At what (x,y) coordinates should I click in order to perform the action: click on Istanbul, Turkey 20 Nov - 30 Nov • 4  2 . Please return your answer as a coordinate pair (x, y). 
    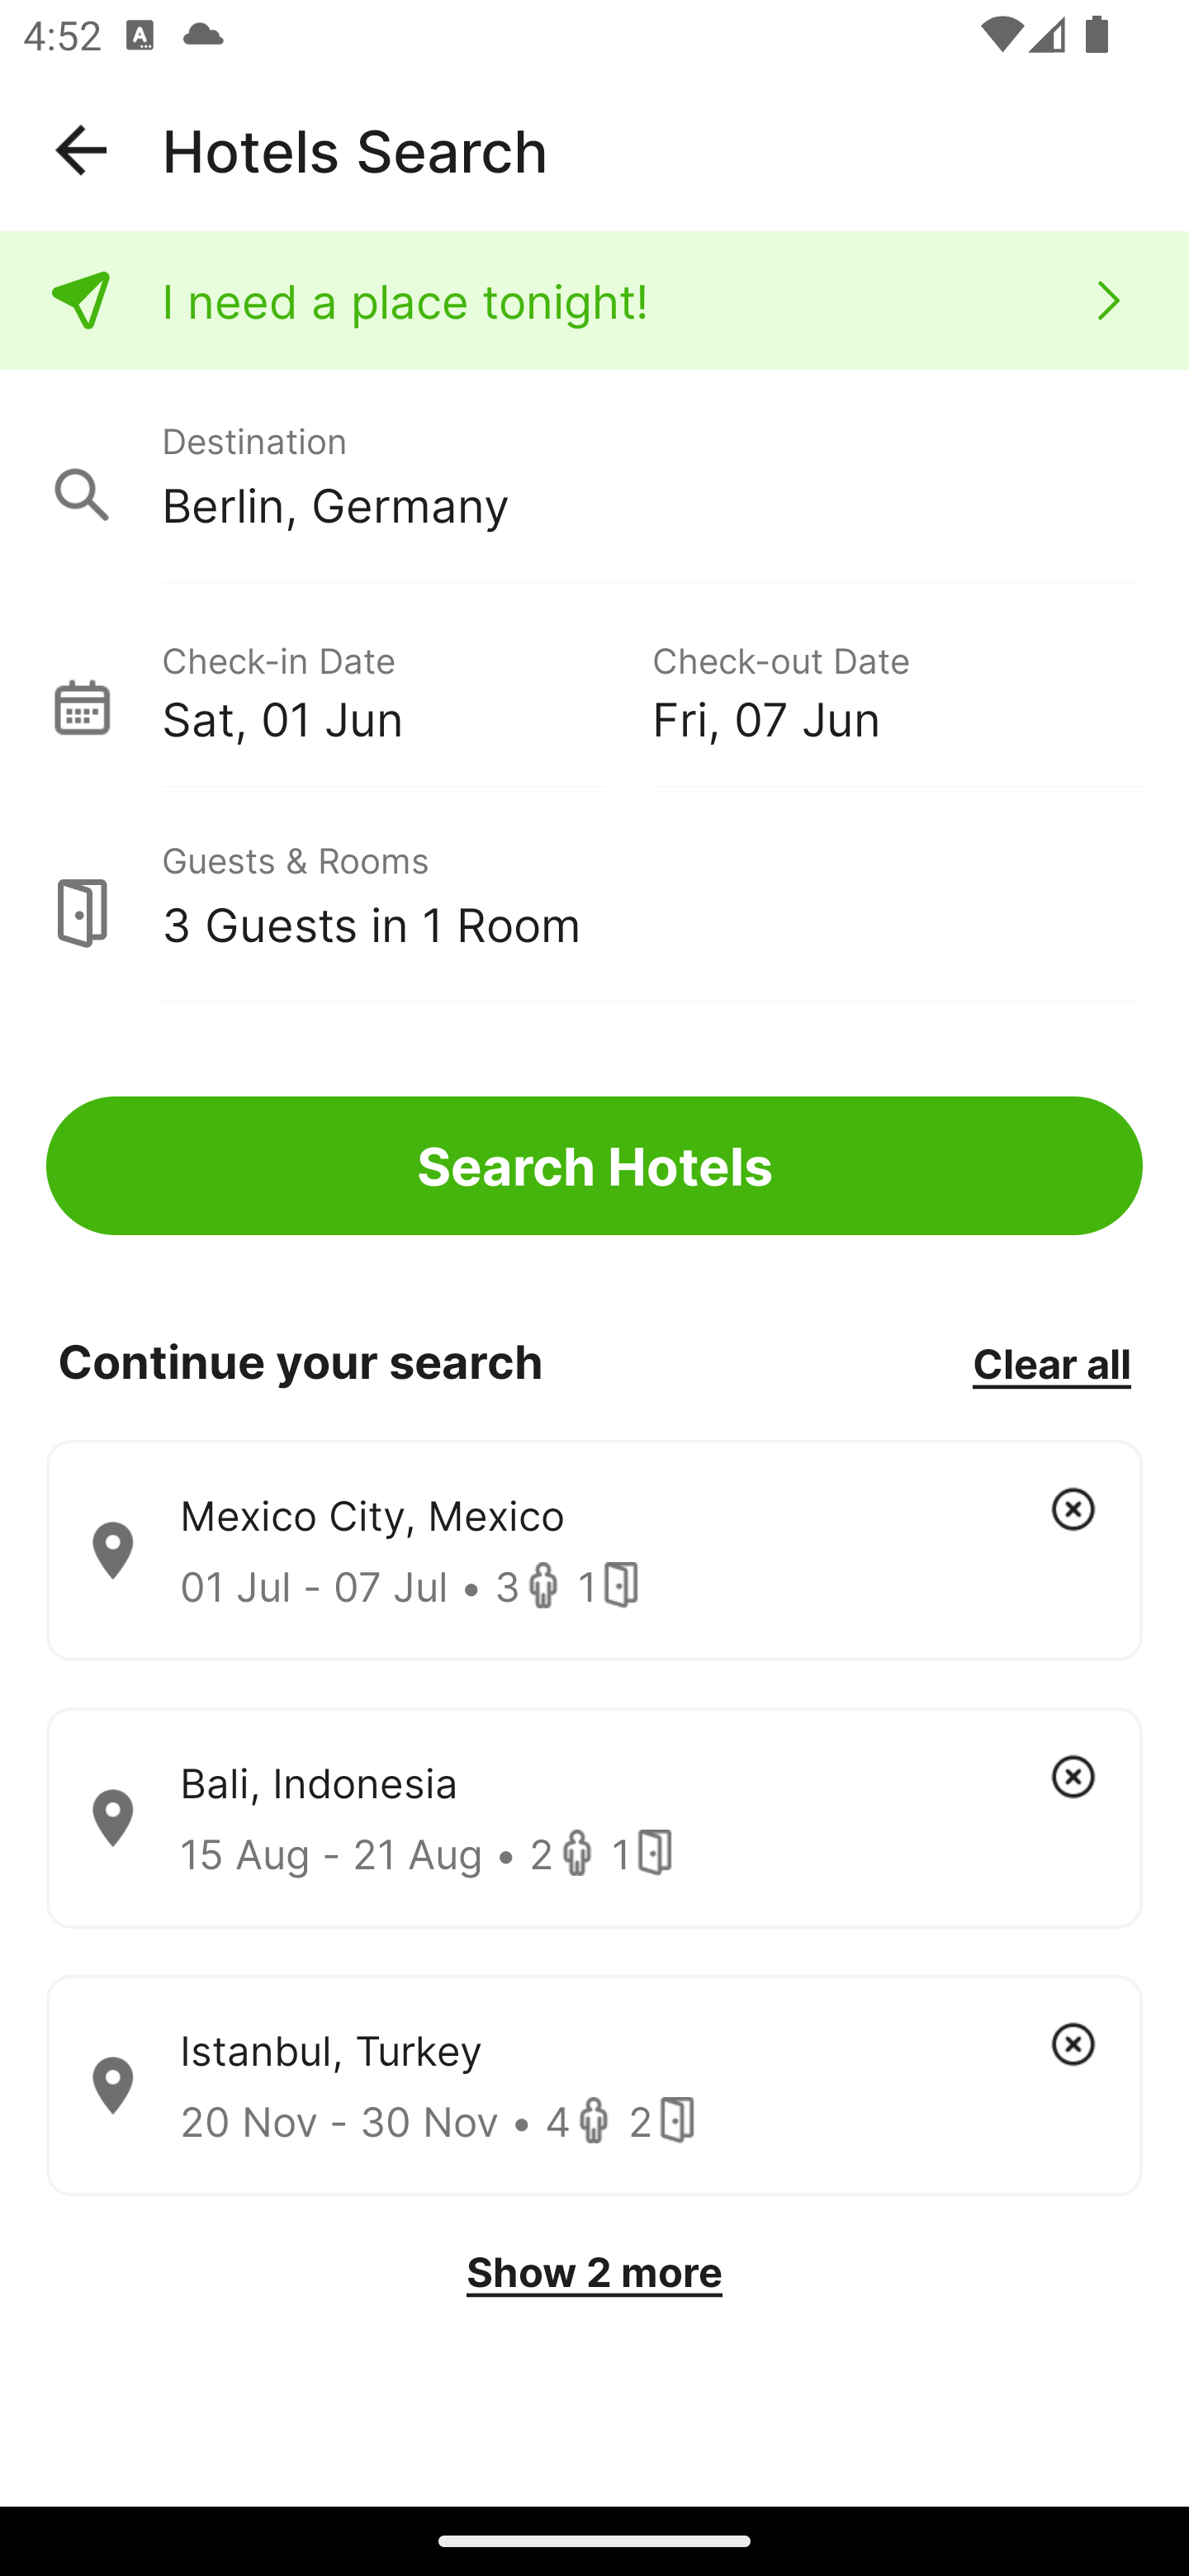
    Looking at the image, I should click on (594, 2086).